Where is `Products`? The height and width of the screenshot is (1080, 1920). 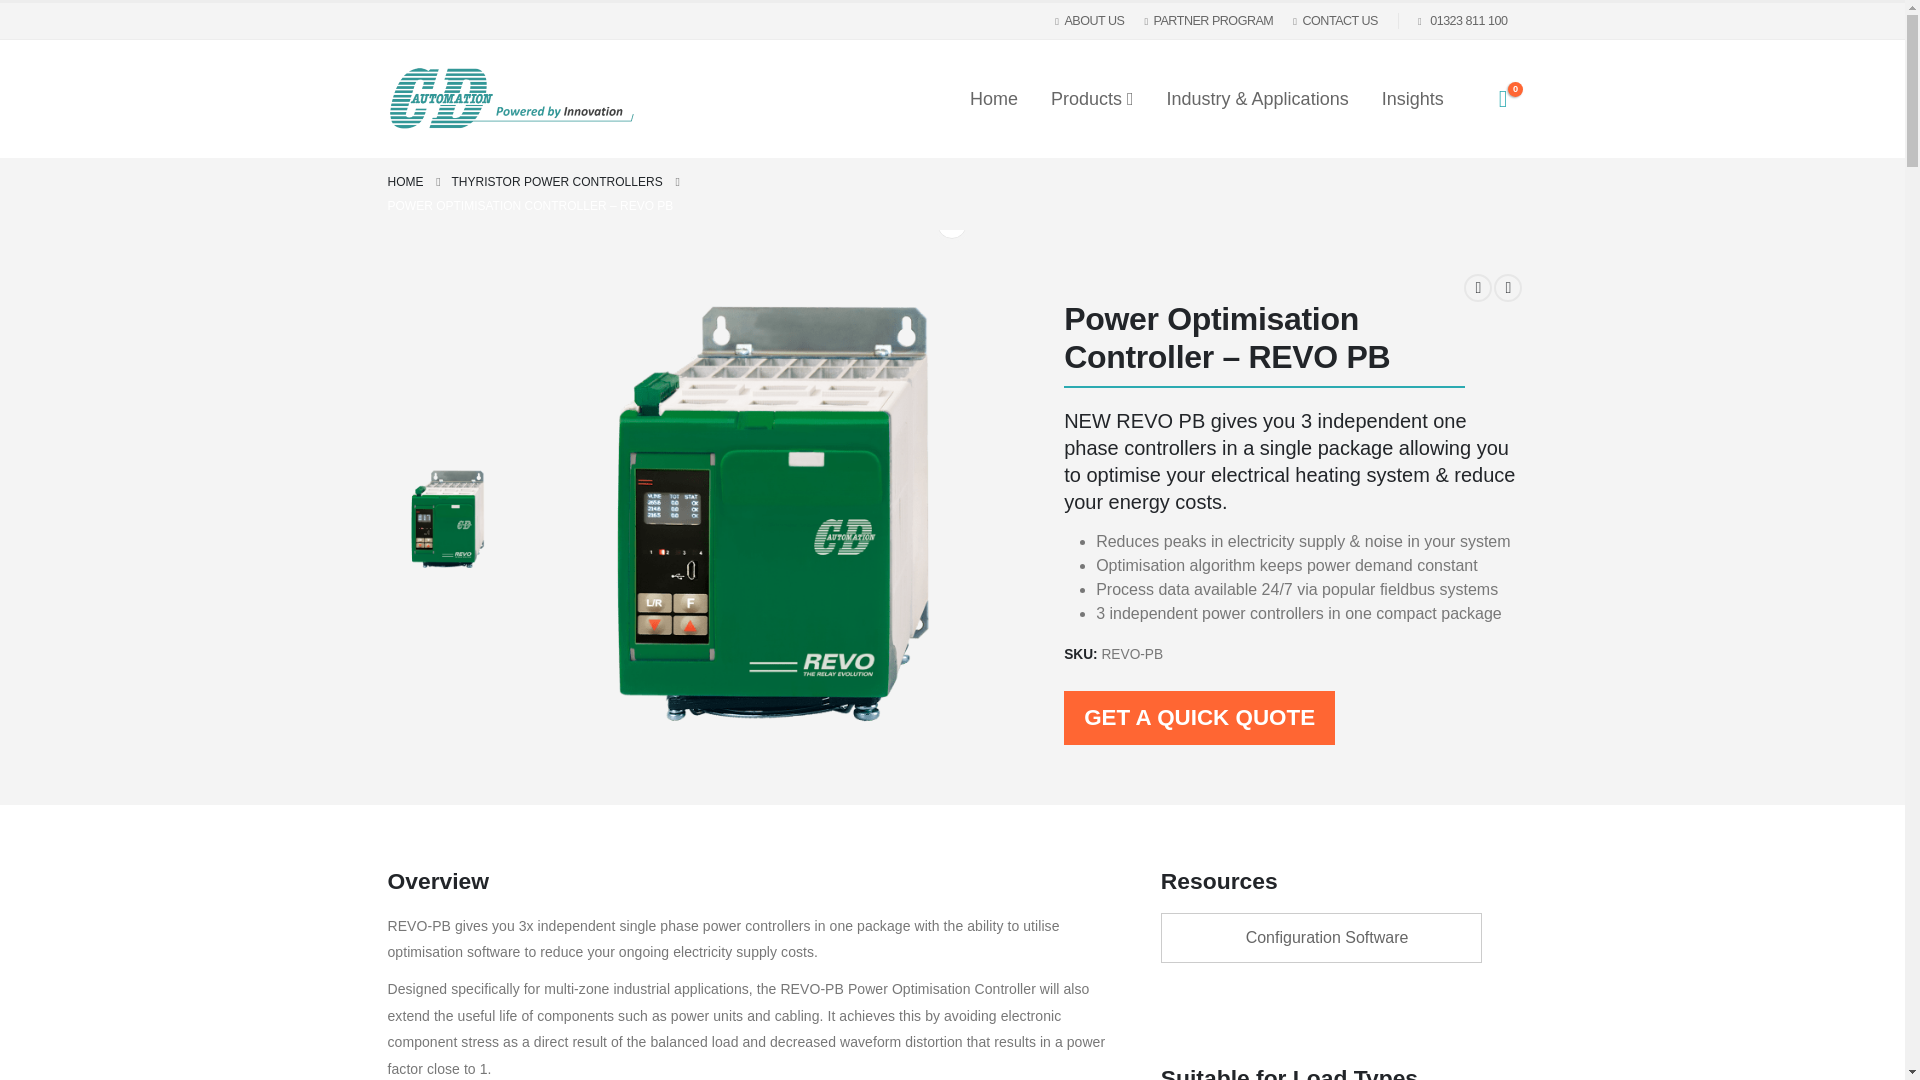
Products is located at coordinates (1092, 98).